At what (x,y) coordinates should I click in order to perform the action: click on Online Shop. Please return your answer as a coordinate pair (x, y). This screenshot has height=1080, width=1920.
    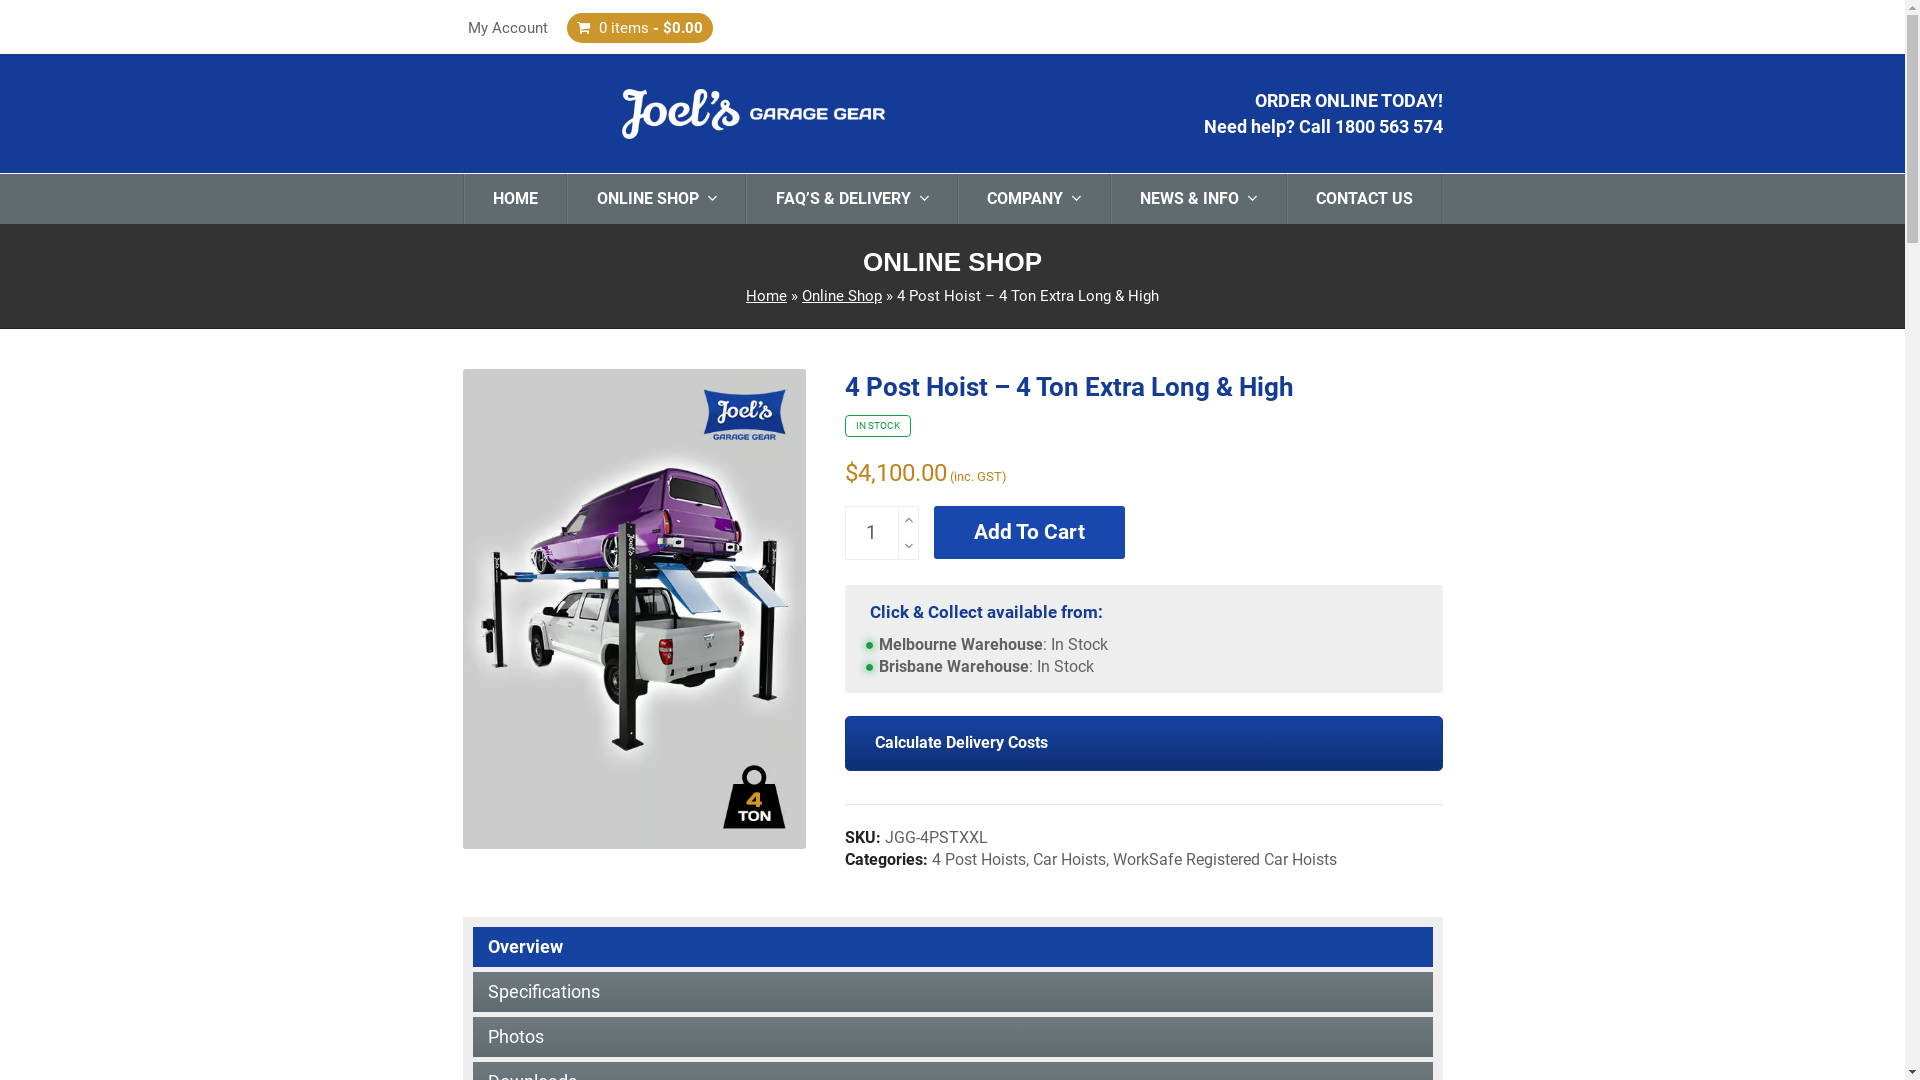
    Looking at the image, I should click on (842, 296).